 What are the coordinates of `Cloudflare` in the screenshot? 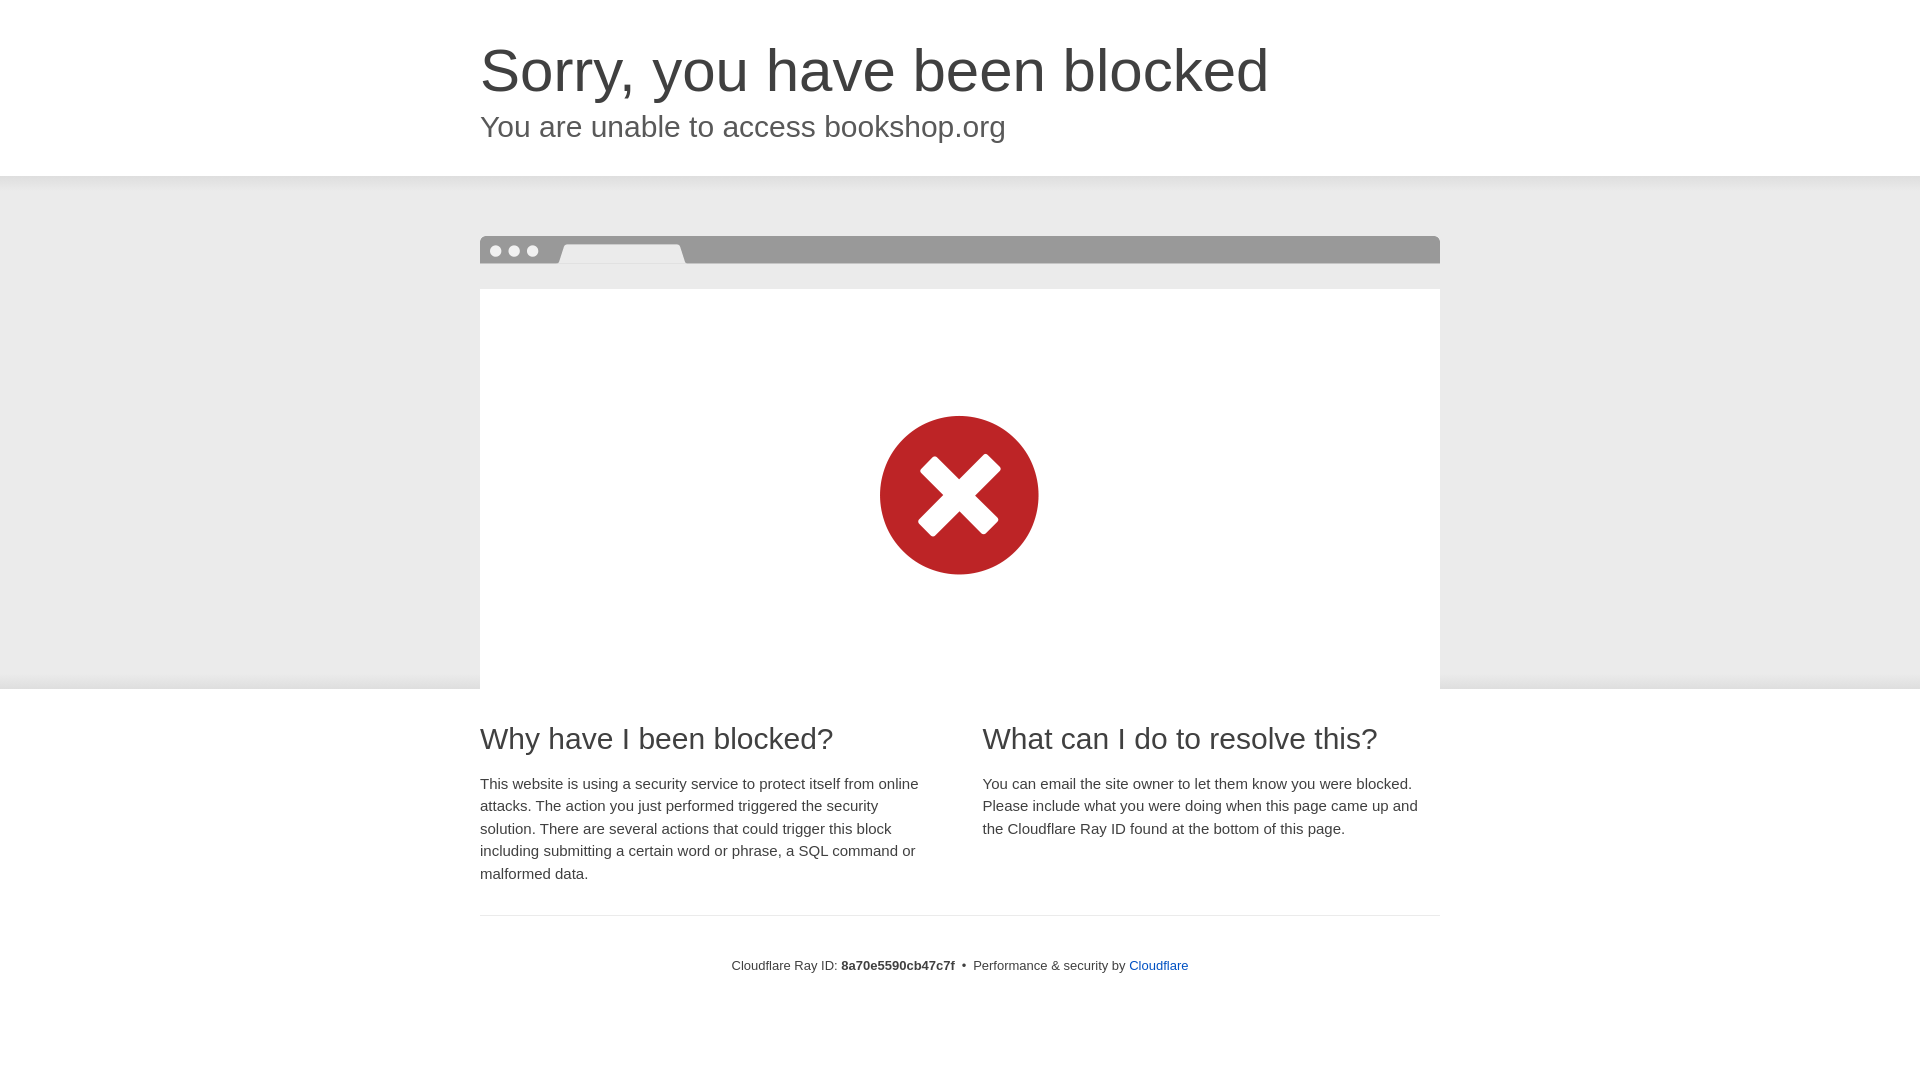 It's located at (1158, 965).